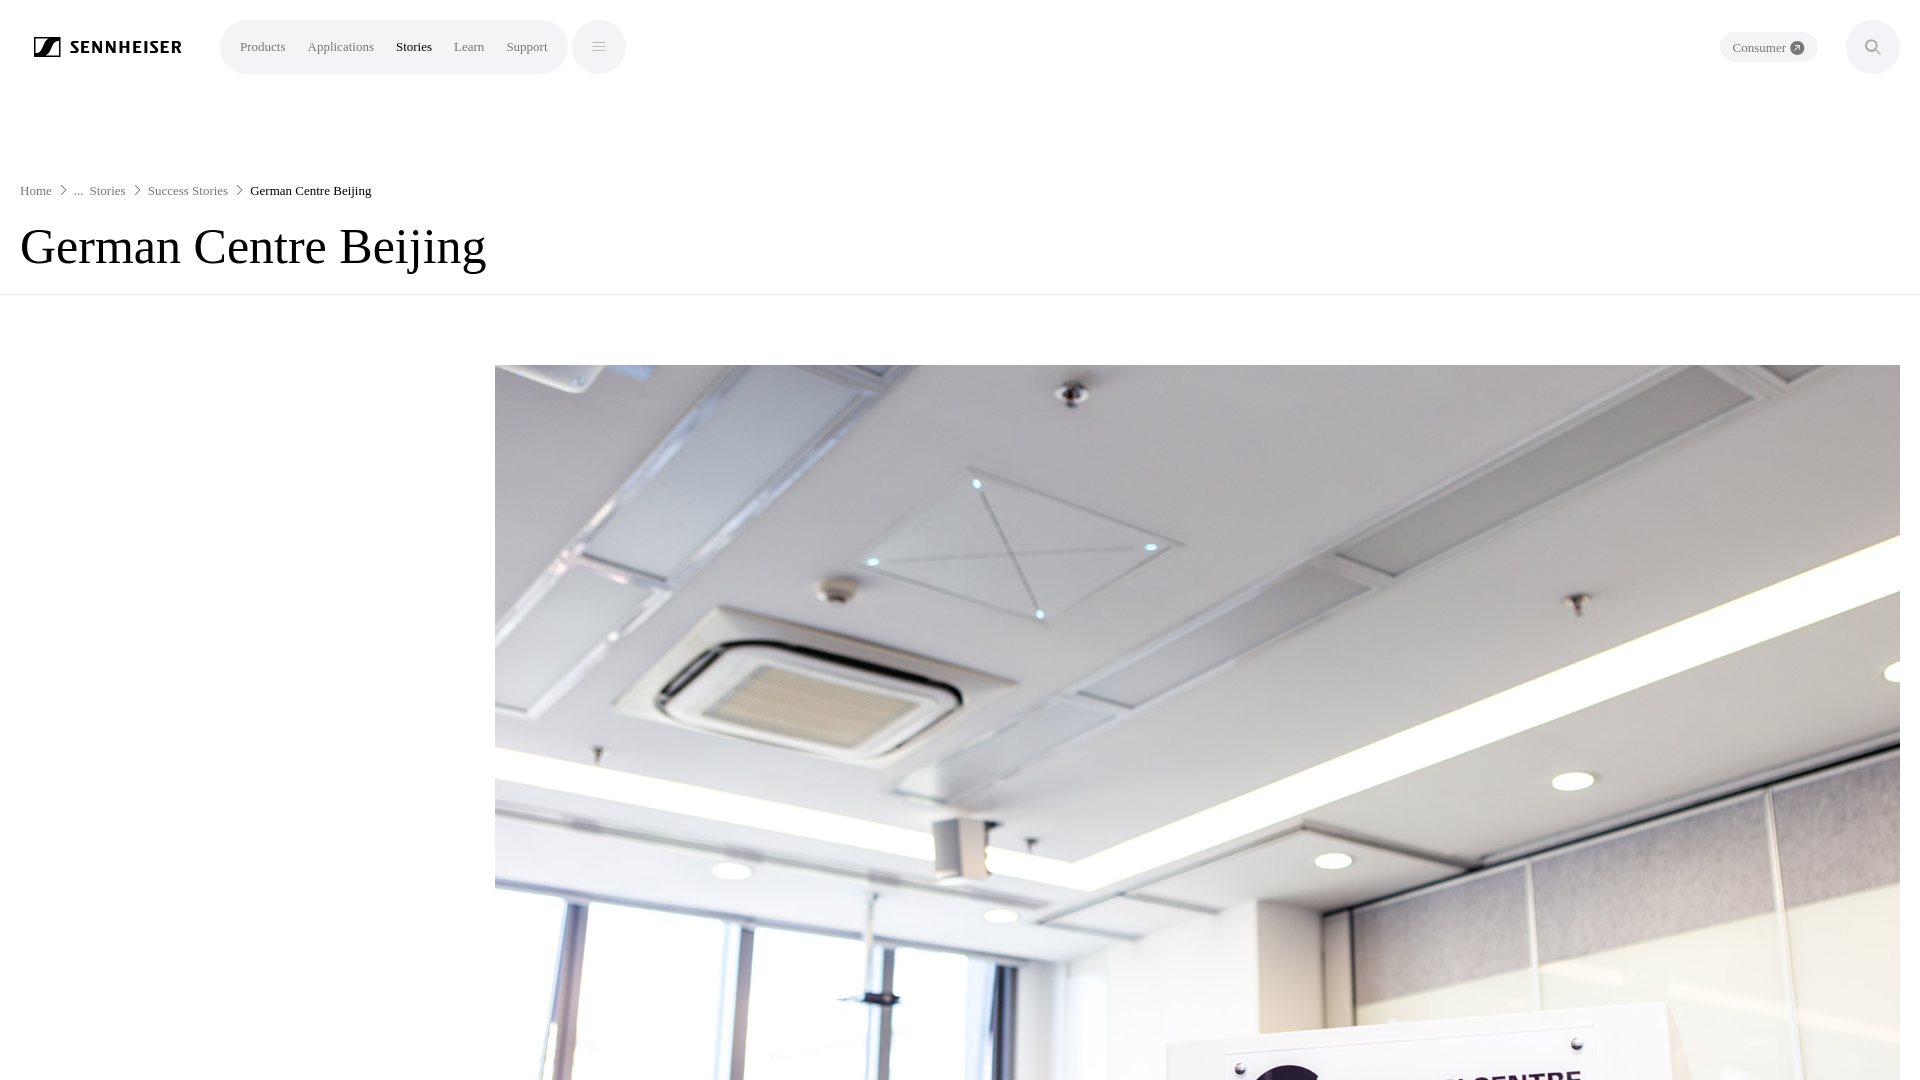 Image resolution: width=1920 pixels, height=1080 pixels. Describe the element at coordinates (526, 46) in the screenshot. I see `Support` at that location.